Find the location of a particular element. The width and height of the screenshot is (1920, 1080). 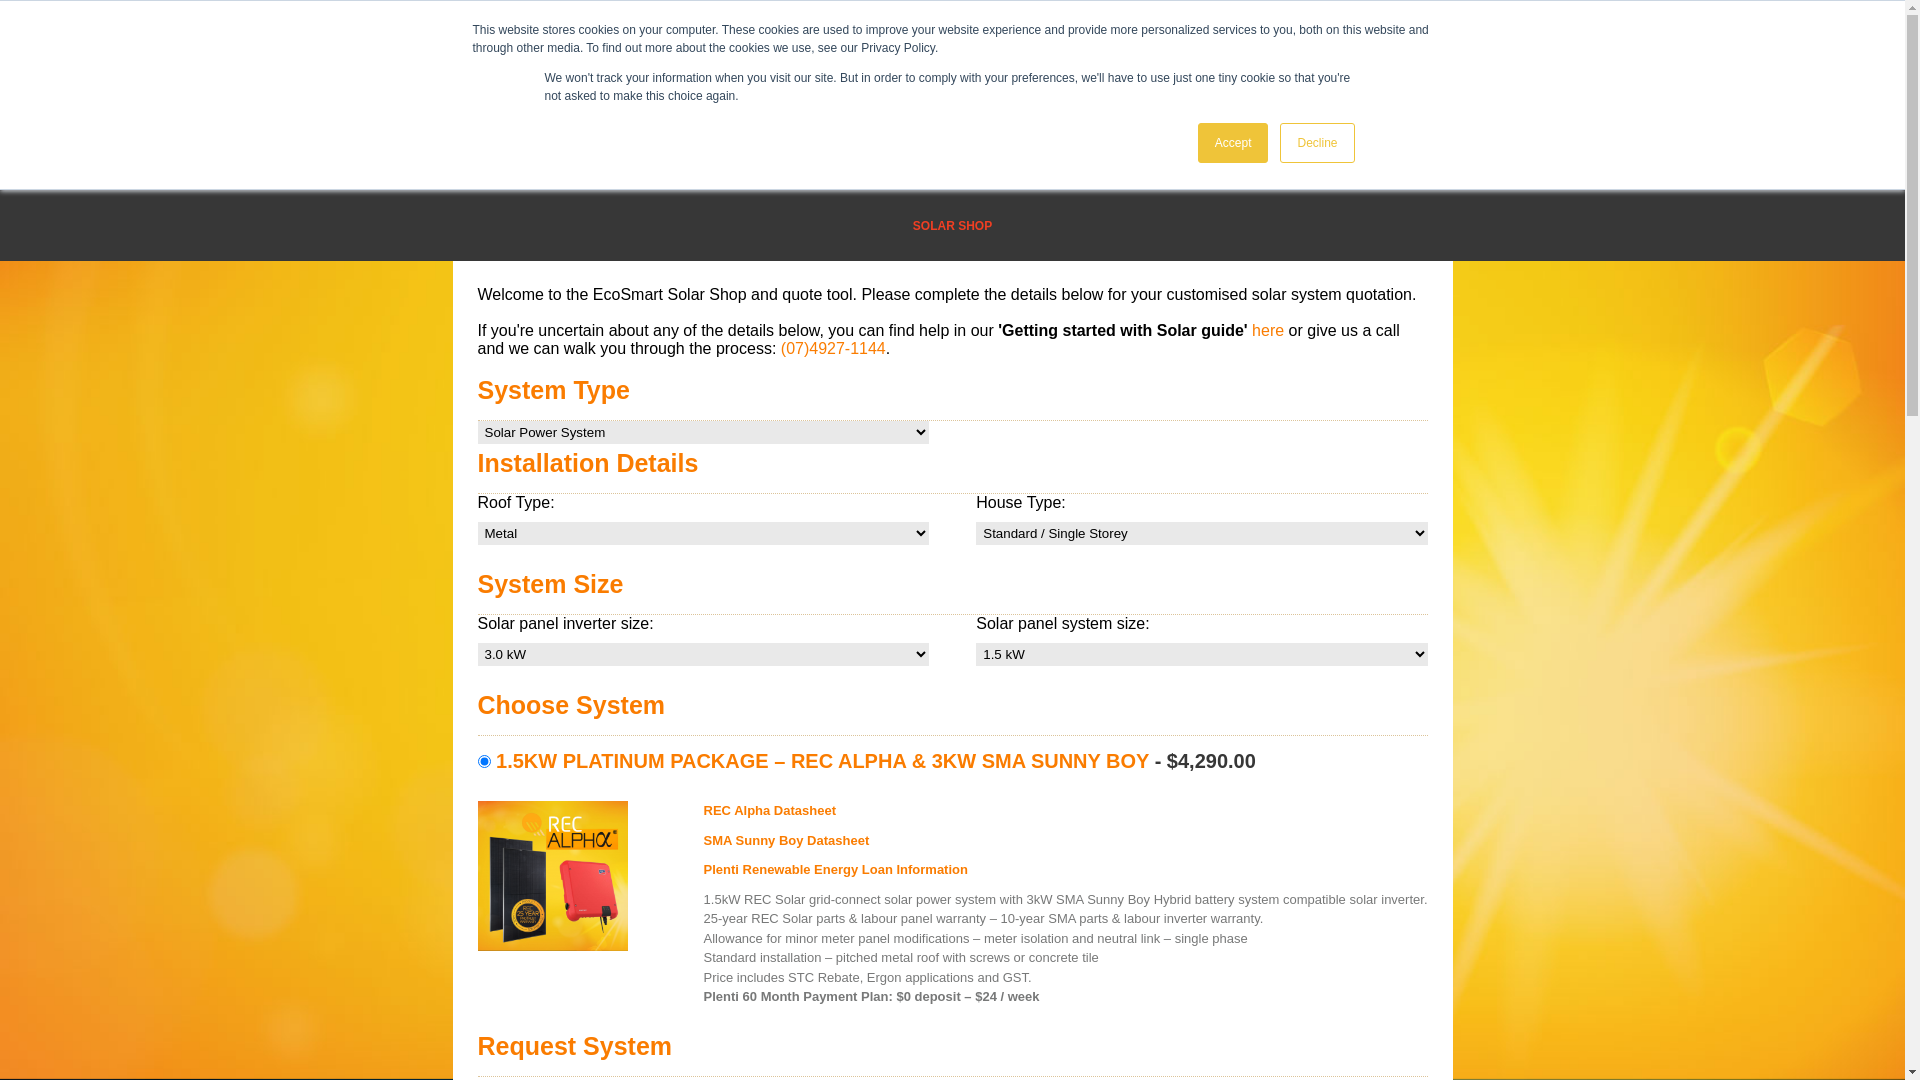

Accept is located at coordinates (1234, 143).